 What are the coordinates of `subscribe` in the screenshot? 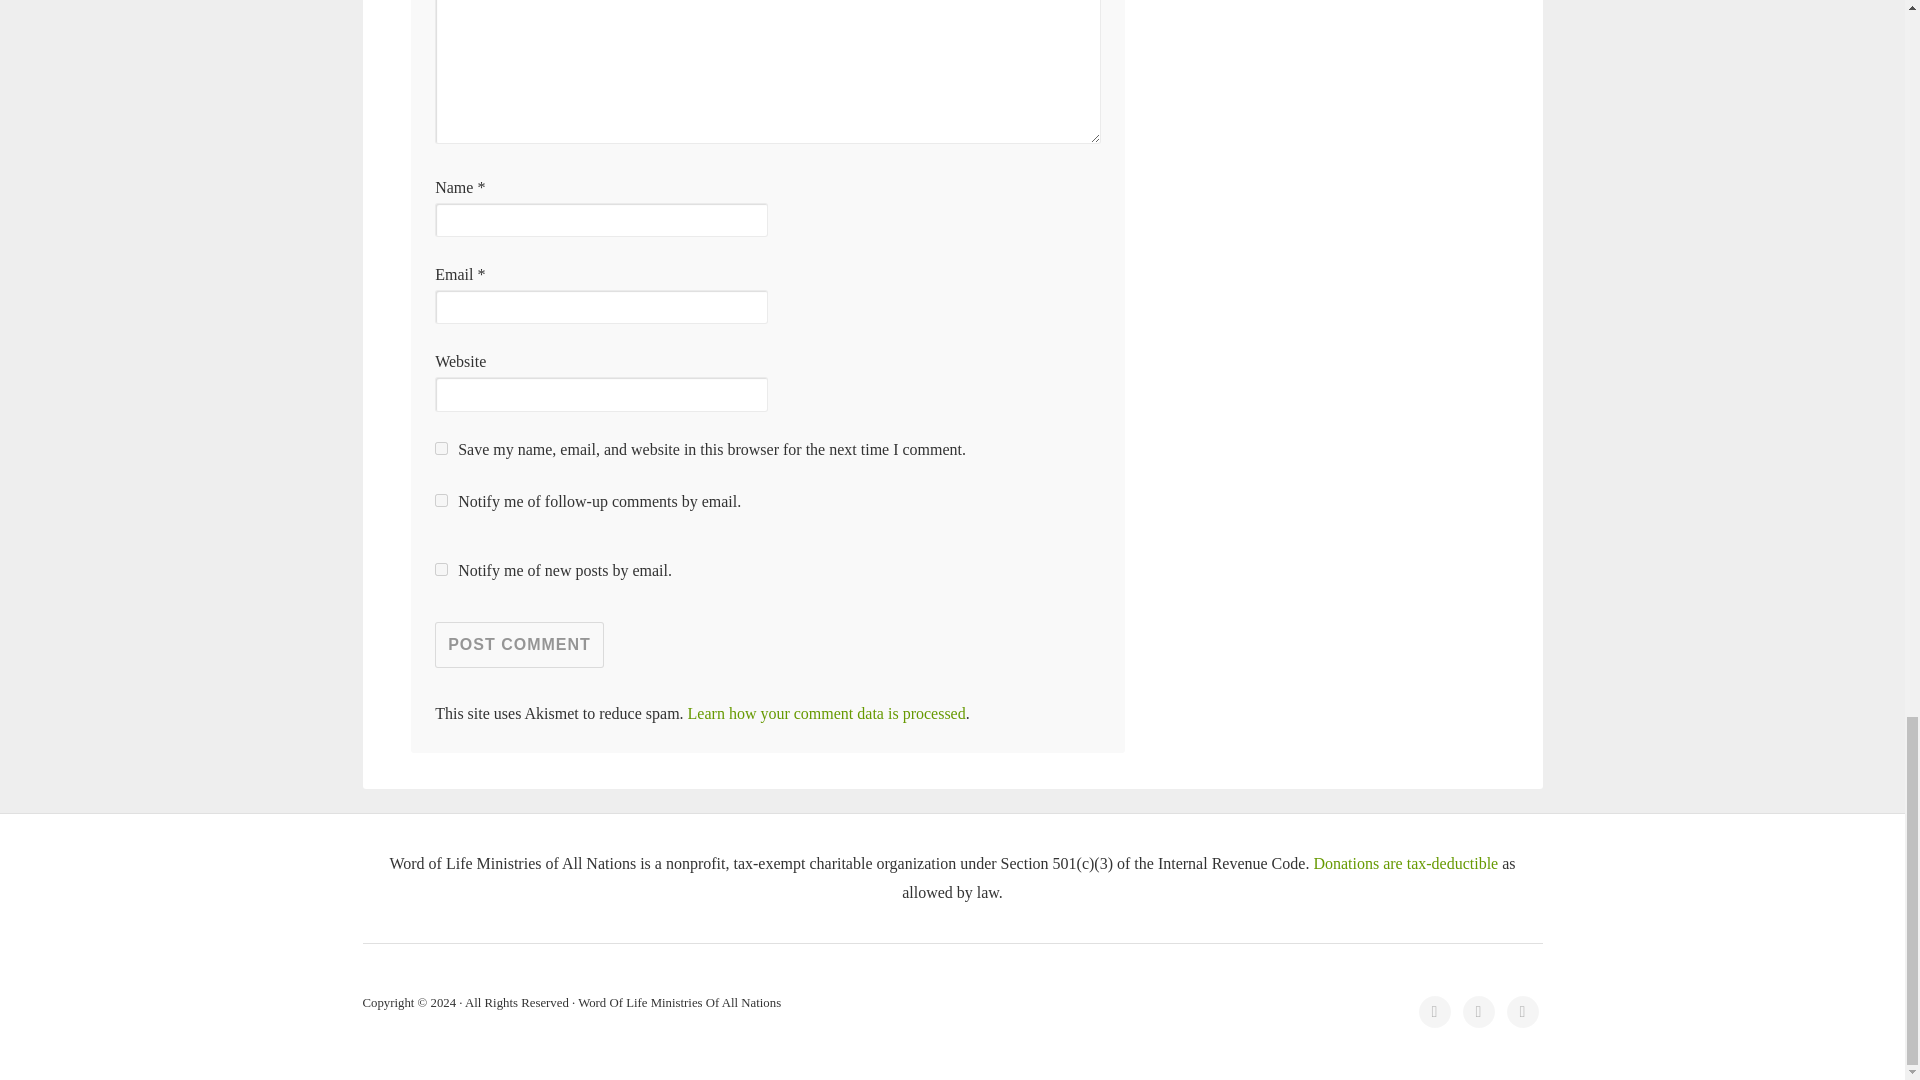 It's located at (441, 568).